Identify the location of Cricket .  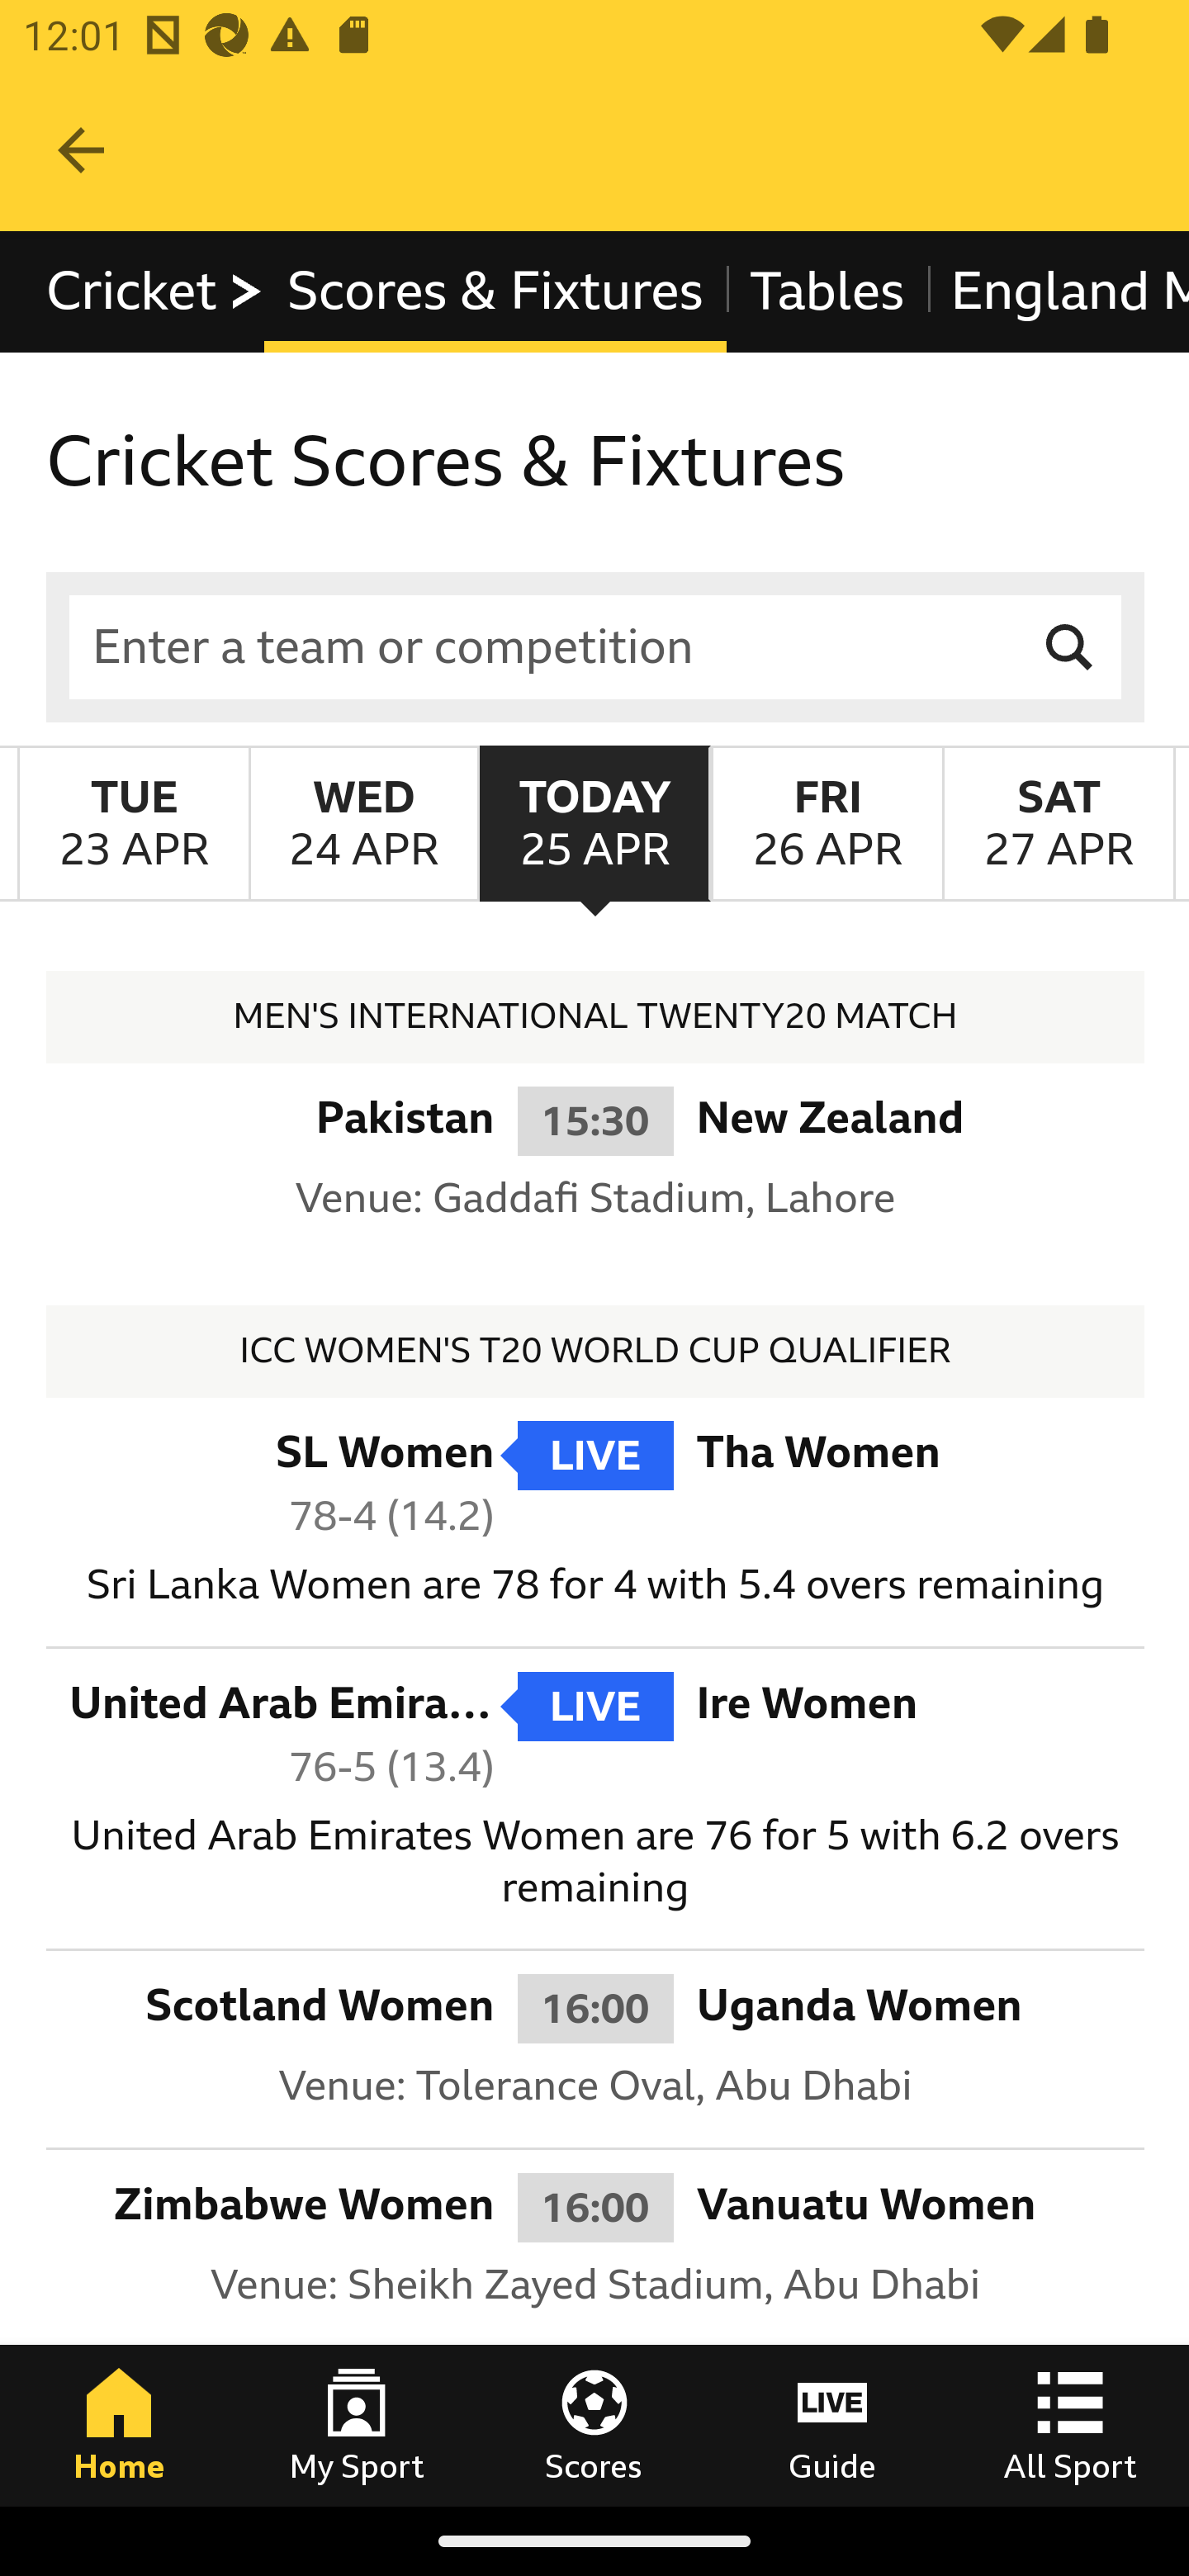
(156, 292).